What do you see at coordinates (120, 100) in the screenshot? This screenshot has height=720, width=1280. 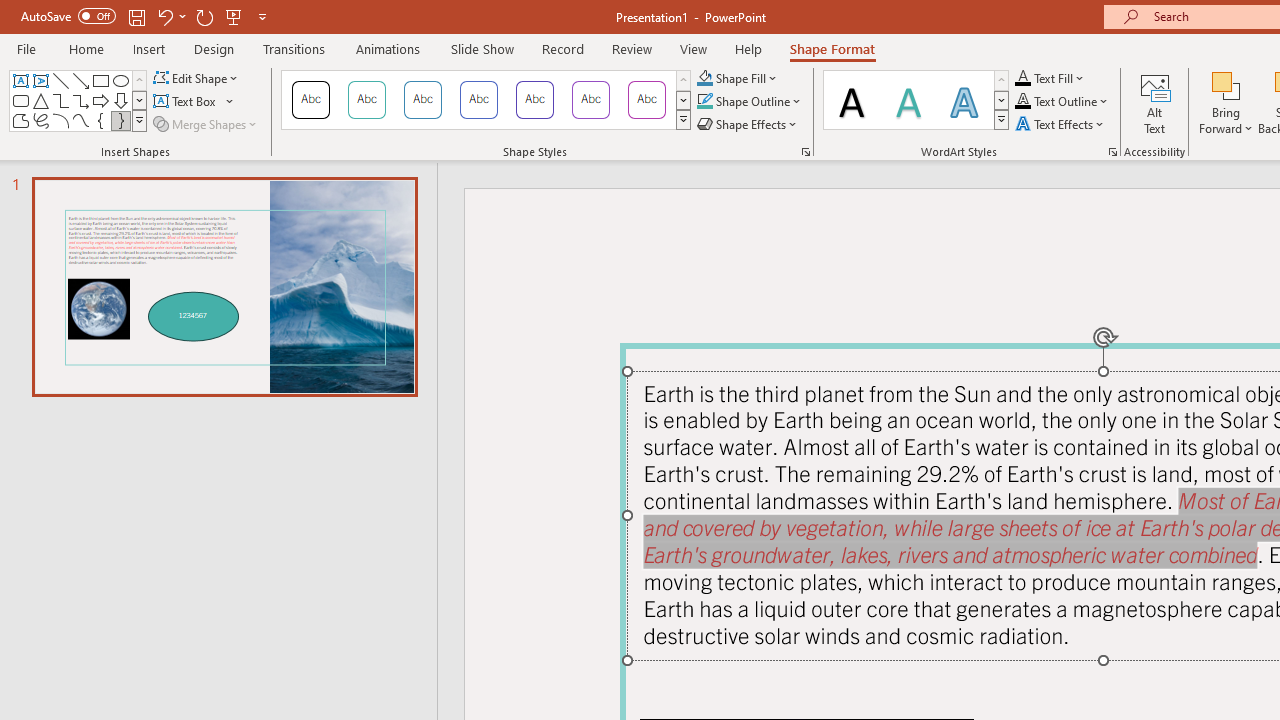 I see `Arrow: Down` at bounding box center [120, 100].